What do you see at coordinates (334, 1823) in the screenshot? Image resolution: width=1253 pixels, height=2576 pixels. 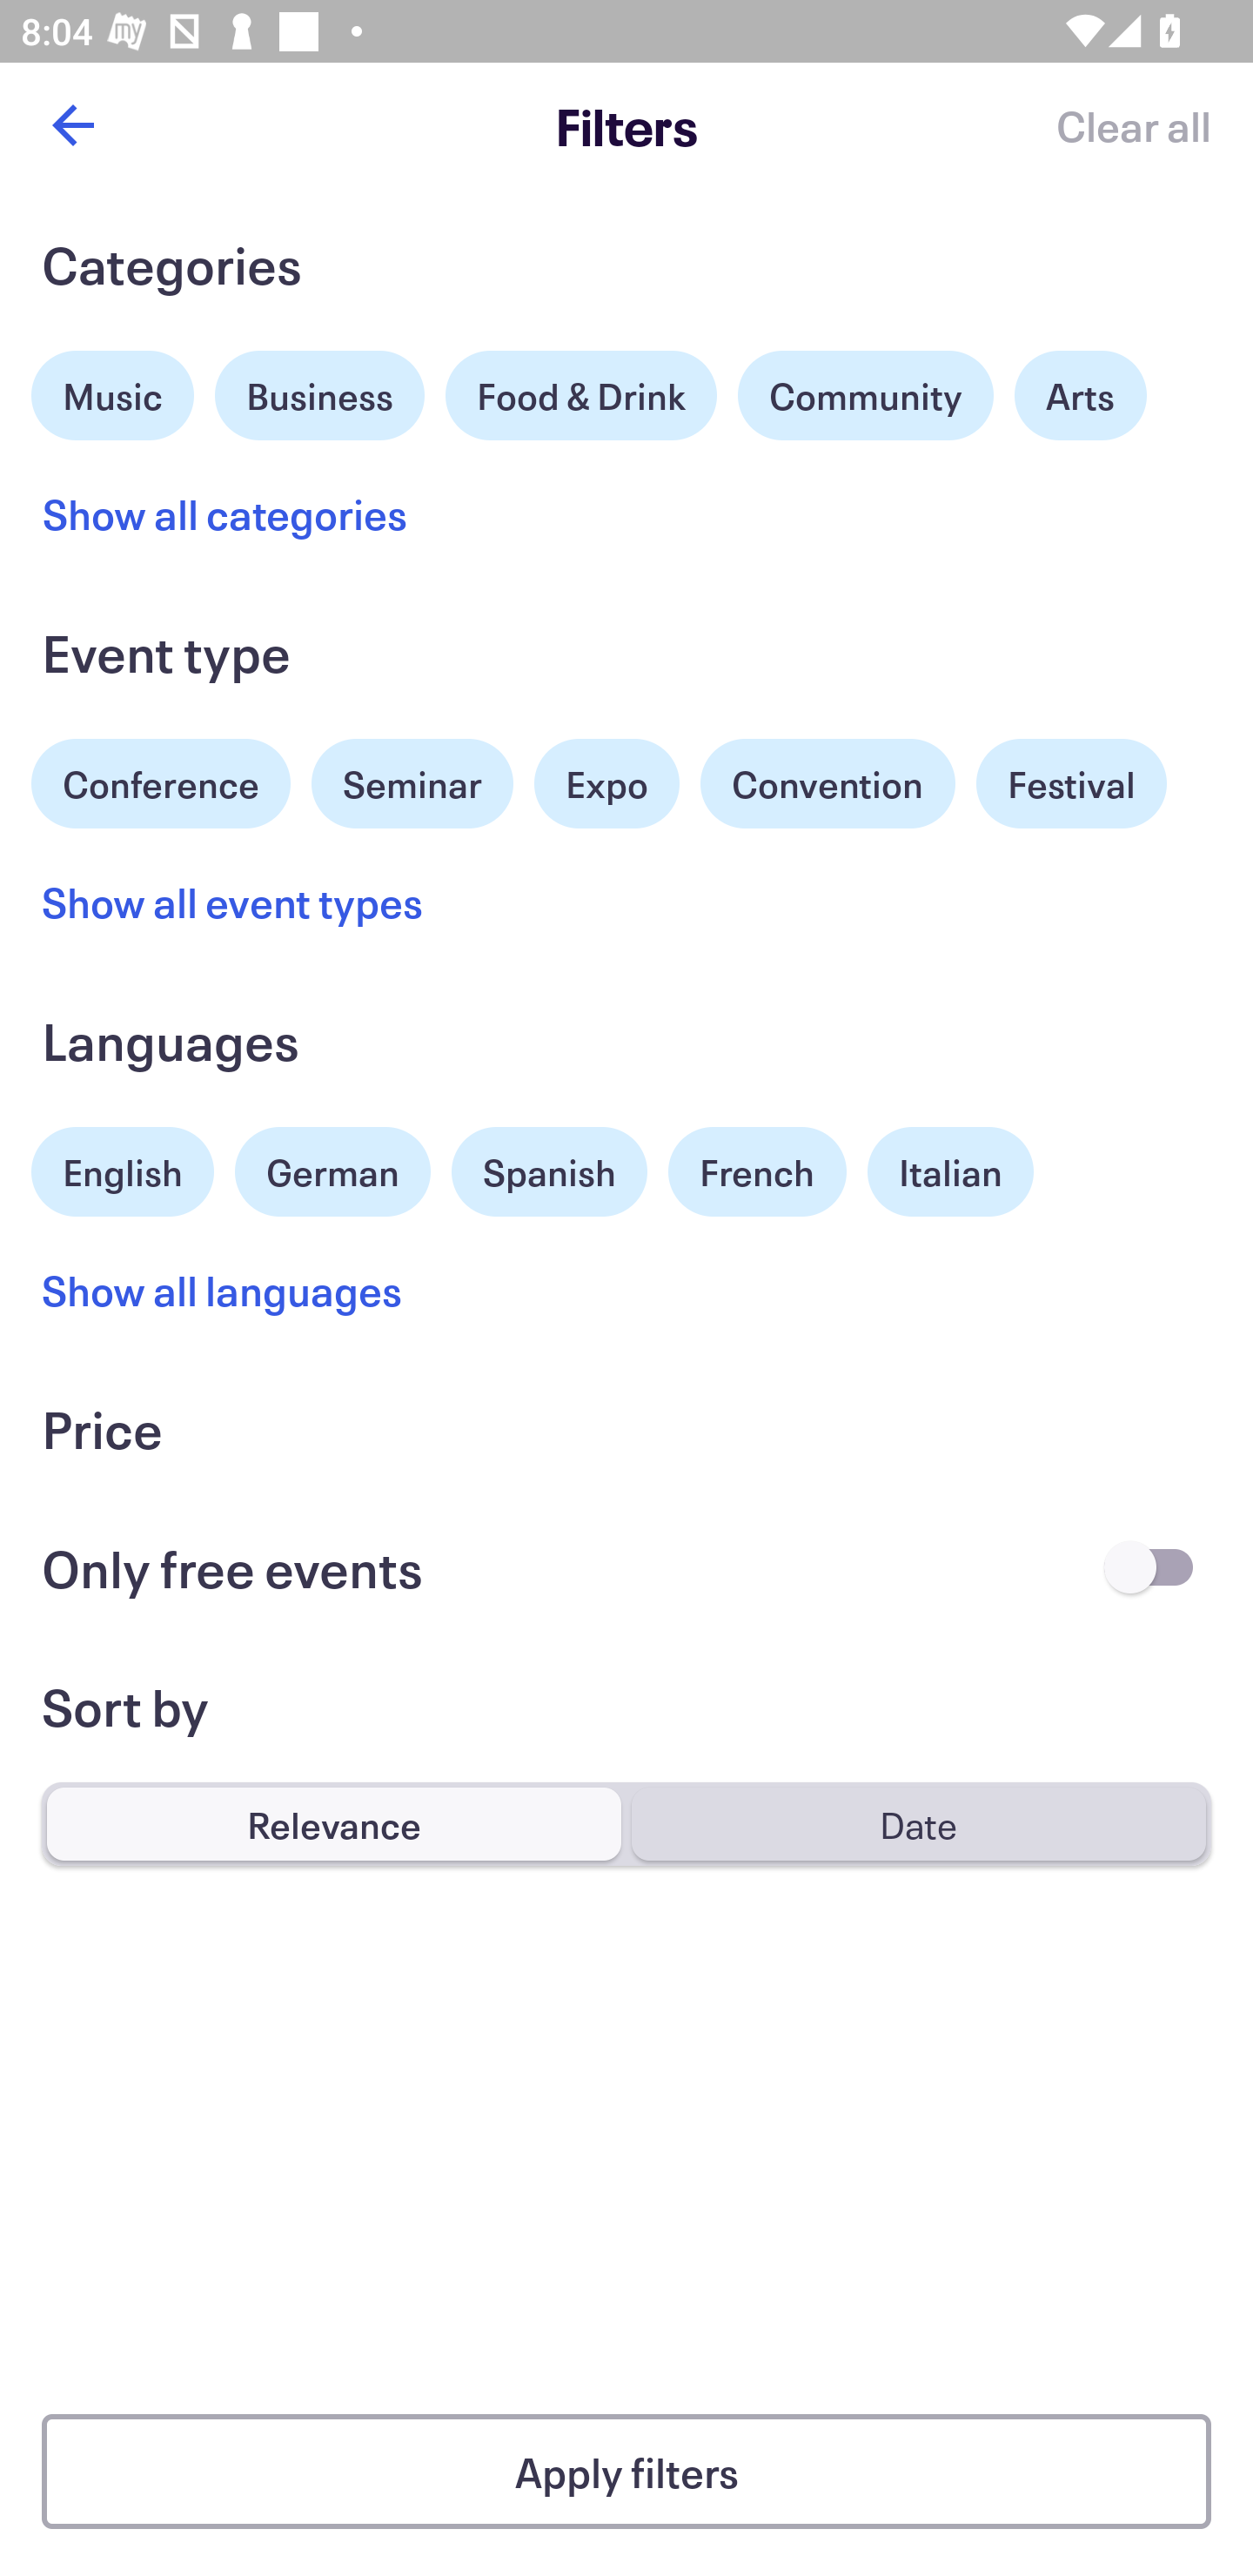 I see `Relevance` at bounding box center [334, 1823].